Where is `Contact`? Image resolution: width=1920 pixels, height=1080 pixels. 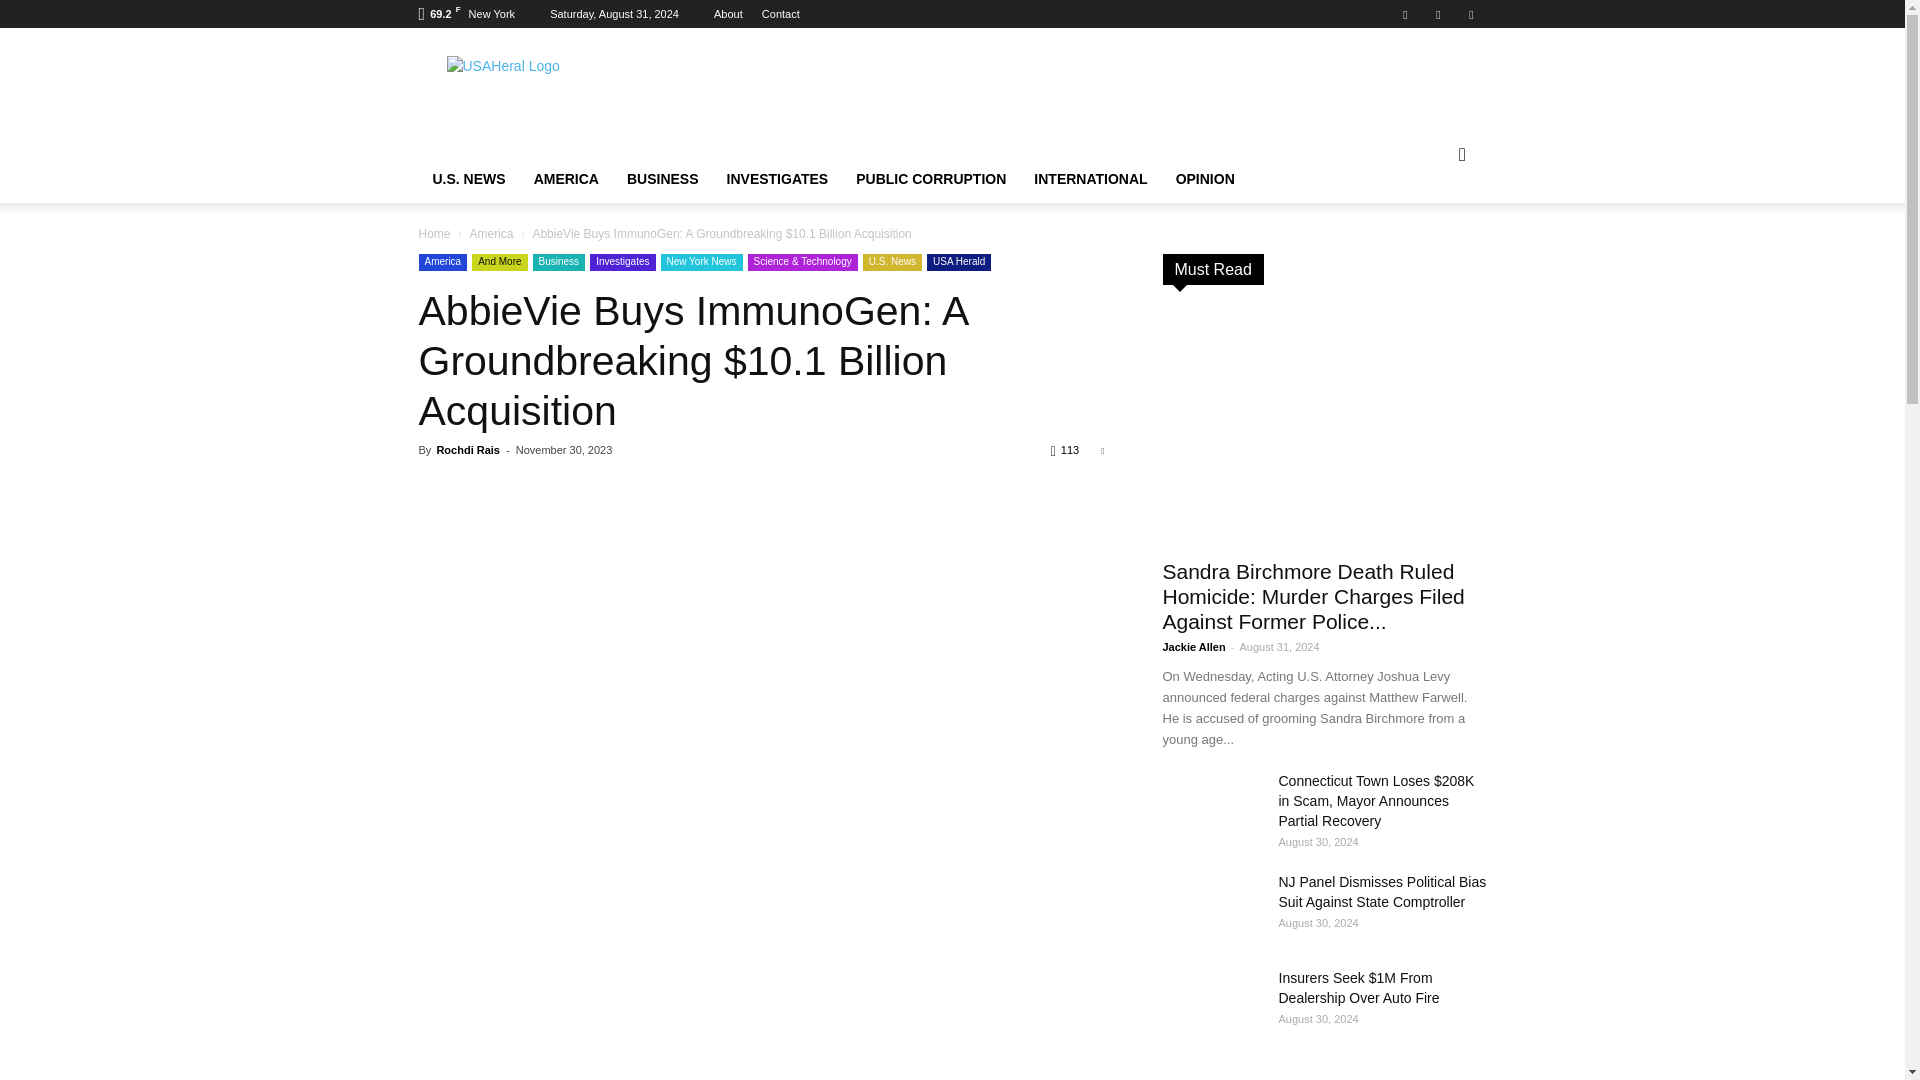 Contact is located at coordinates (781, 14).